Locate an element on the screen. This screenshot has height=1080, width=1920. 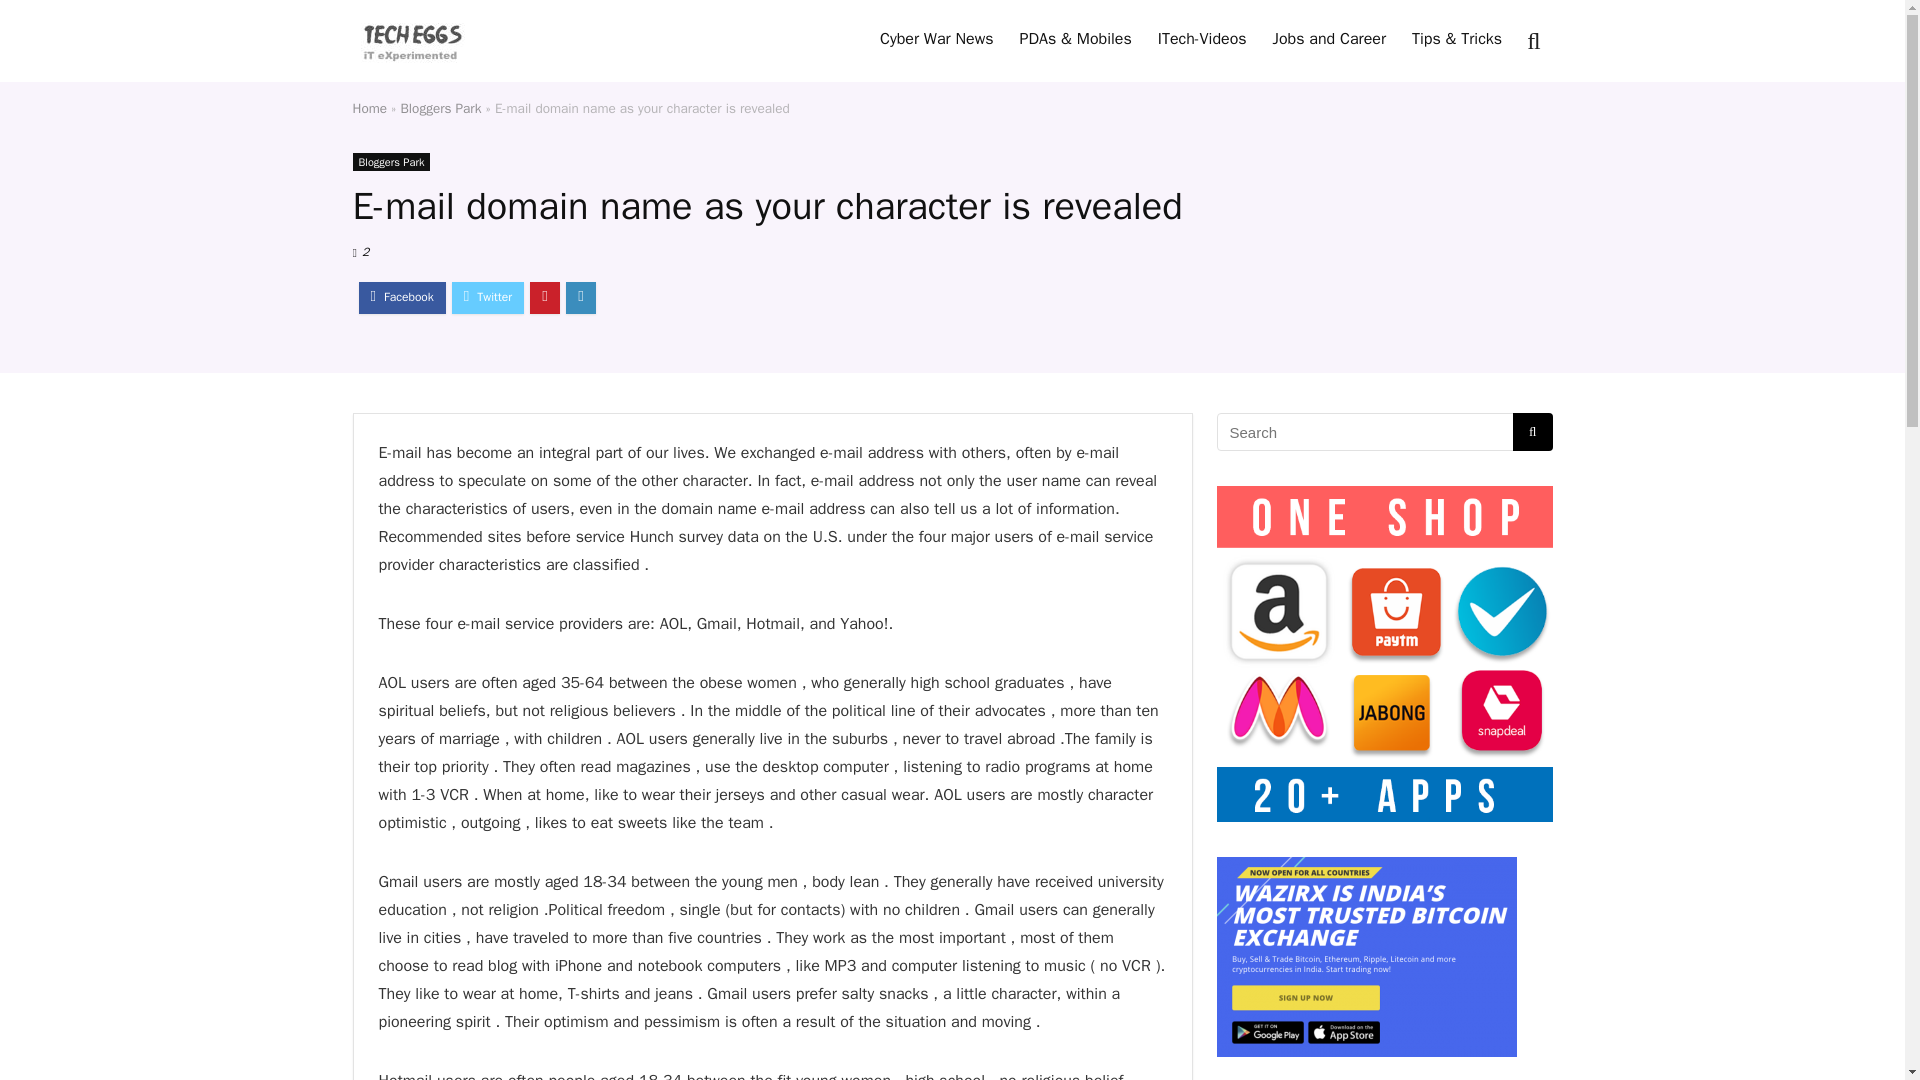
Cyber War News is located at coordinates (936, 40).